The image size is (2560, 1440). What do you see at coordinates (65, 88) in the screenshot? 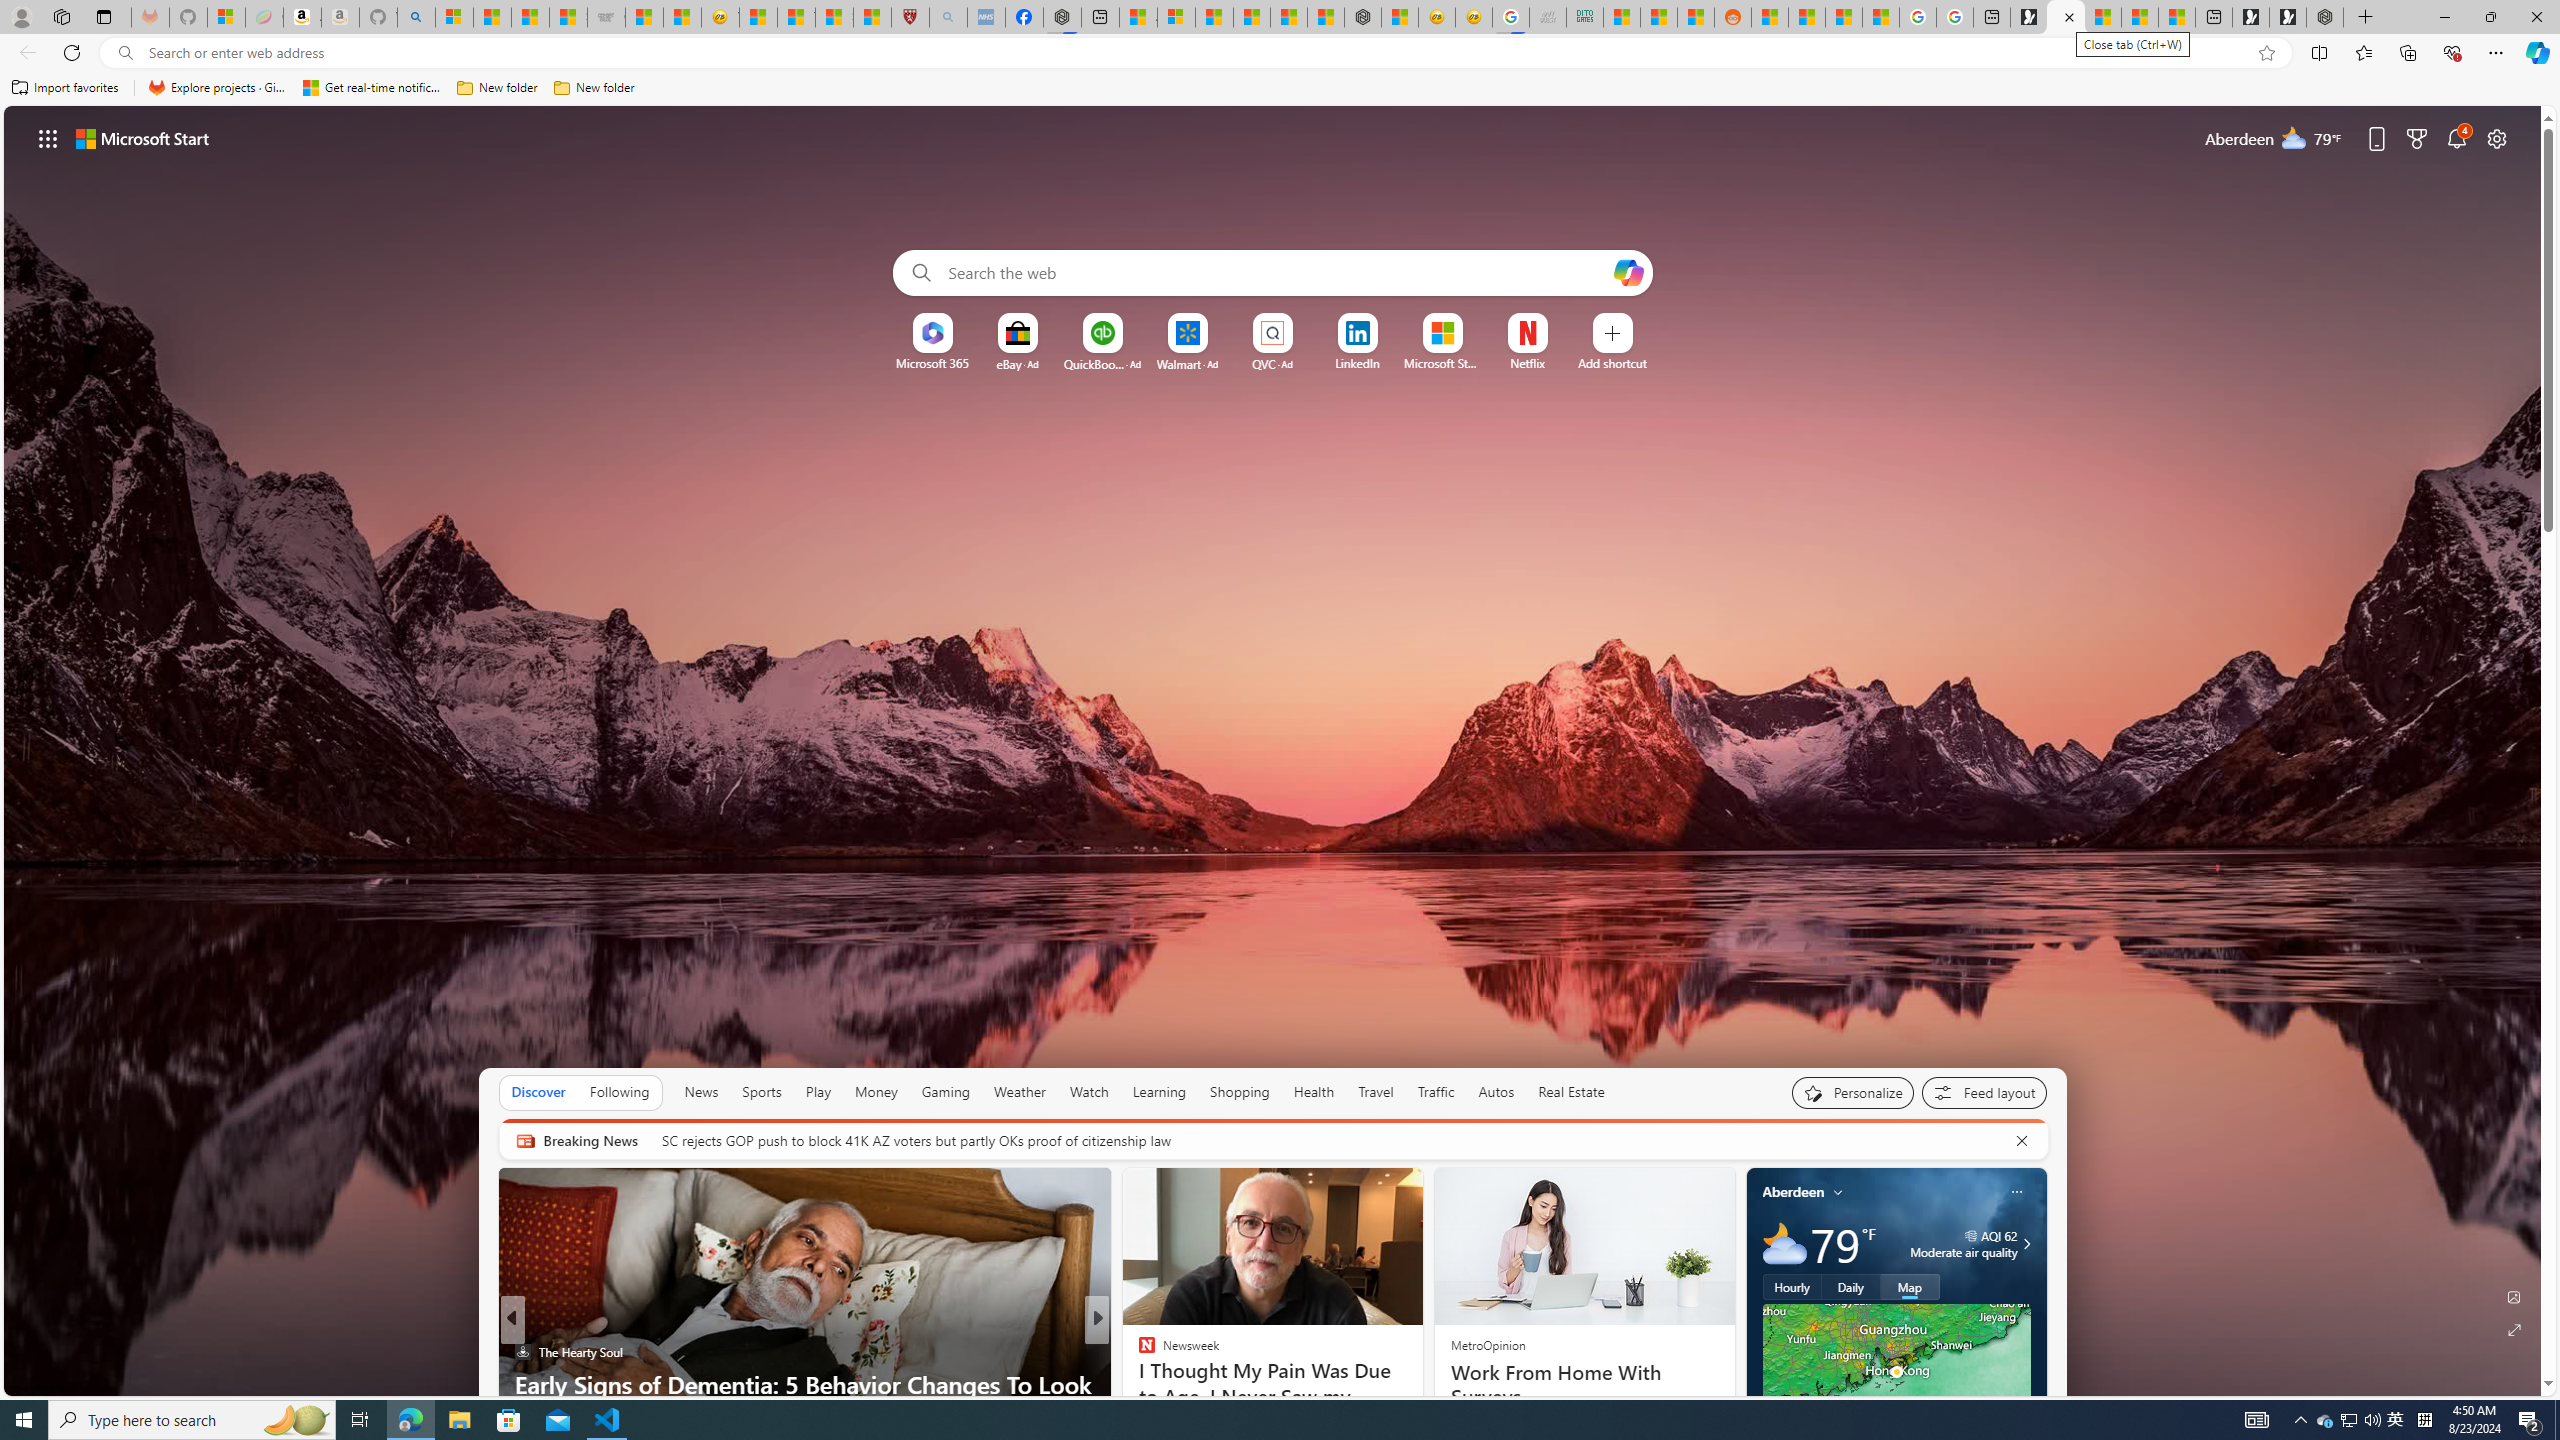
I see `Import favorites` at bounding box center [65, 88].